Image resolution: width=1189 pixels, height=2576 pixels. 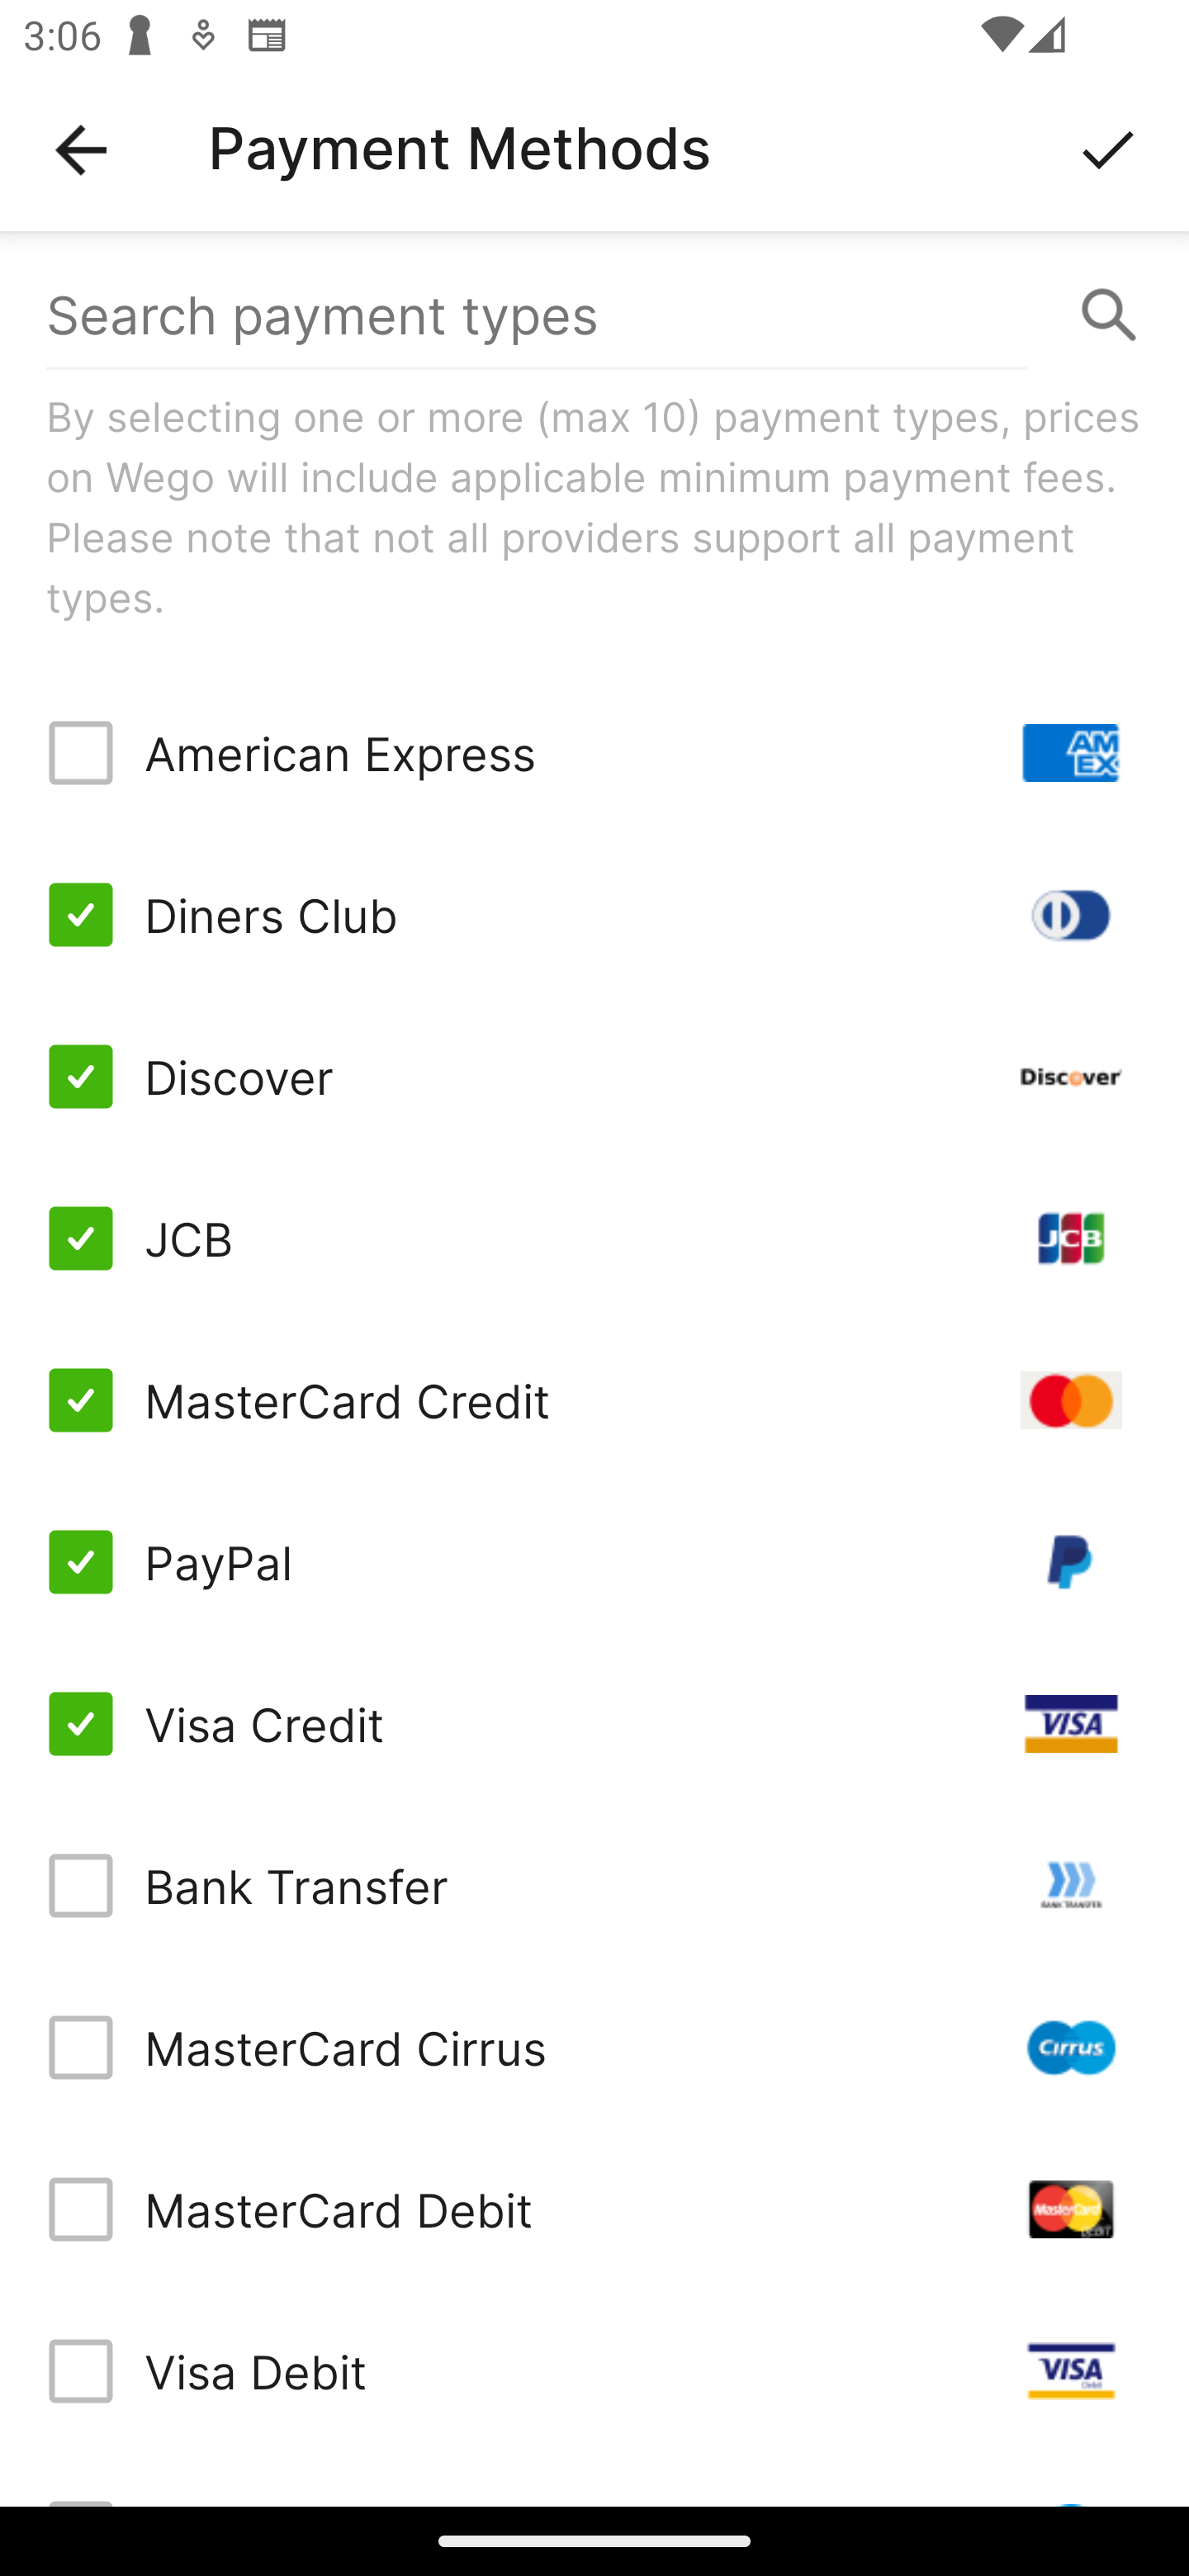 I want to click on JCB, so click(x=594, y=1237).